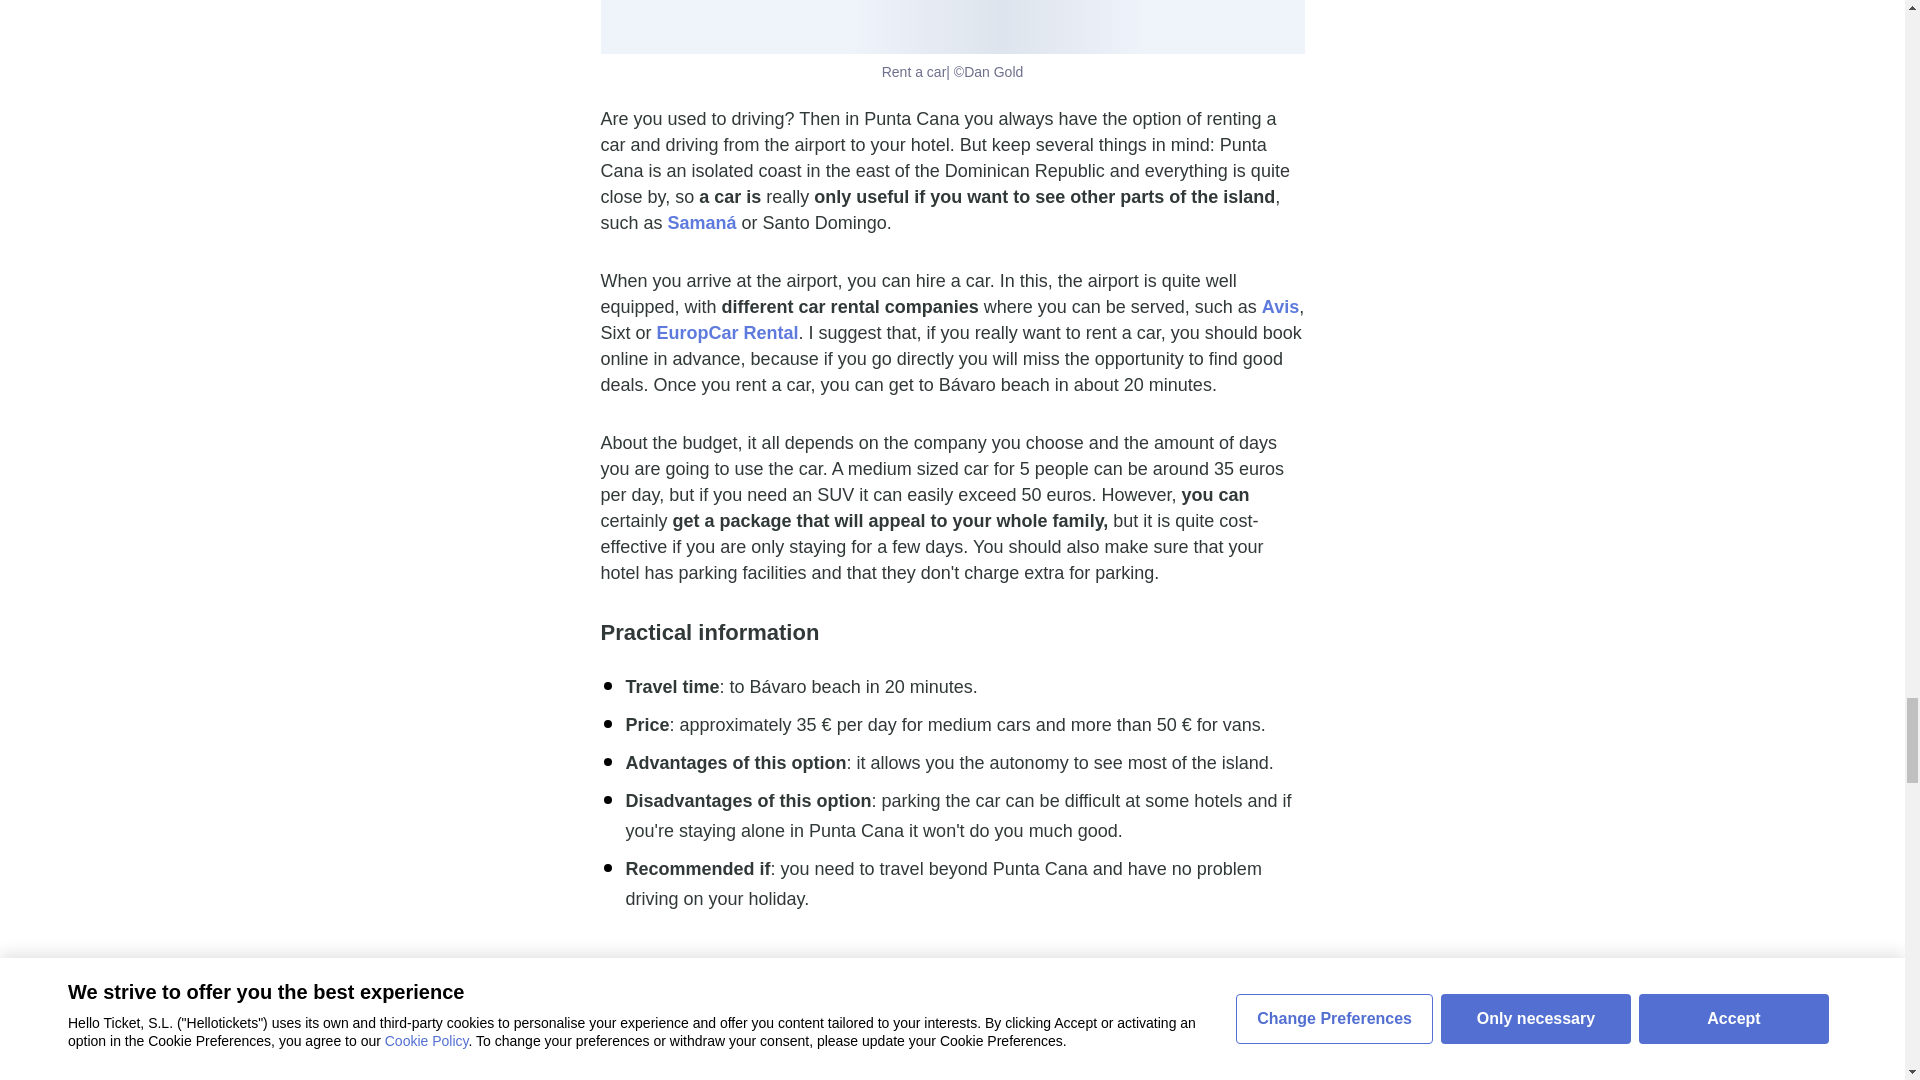 The image size is (1920, 1080). I want to click on EuropCar Rental, so click(727, 332).